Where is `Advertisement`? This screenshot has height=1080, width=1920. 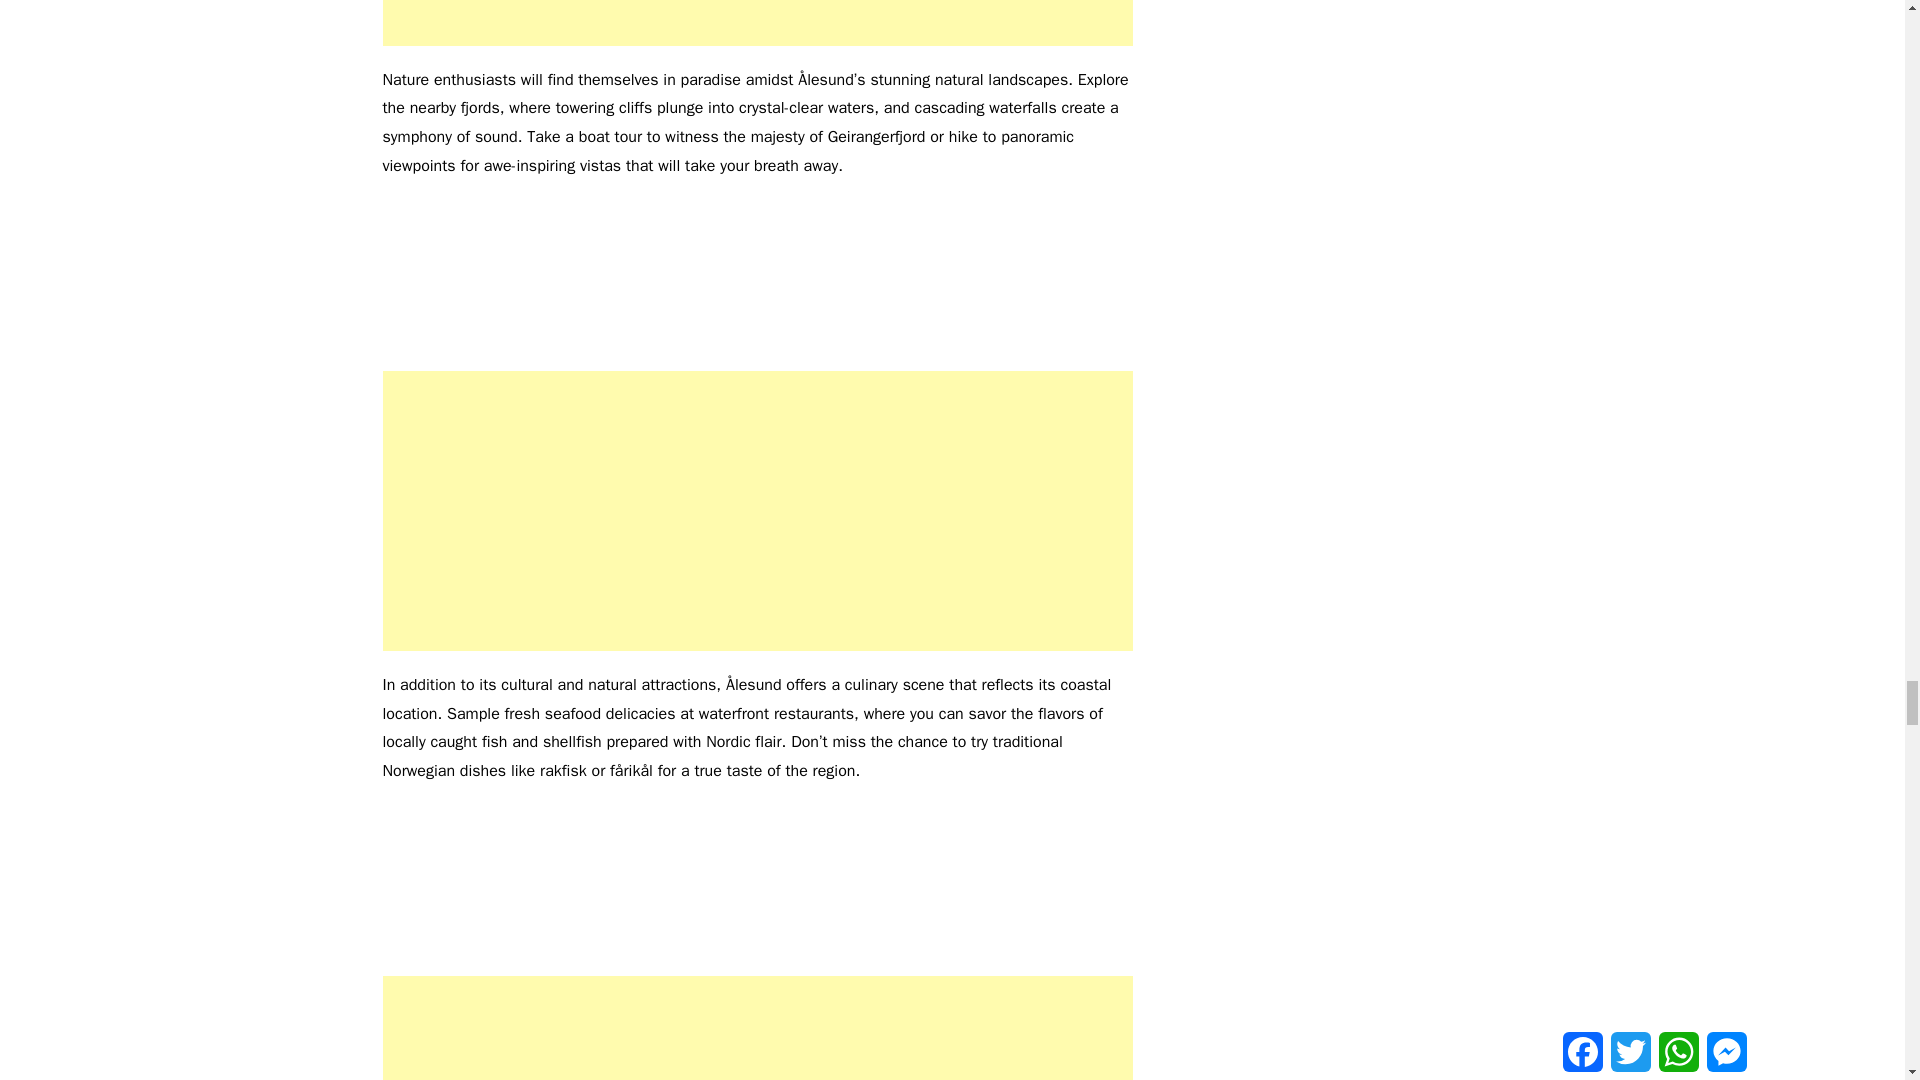 Advertisement is located at coordinates (757, 511).